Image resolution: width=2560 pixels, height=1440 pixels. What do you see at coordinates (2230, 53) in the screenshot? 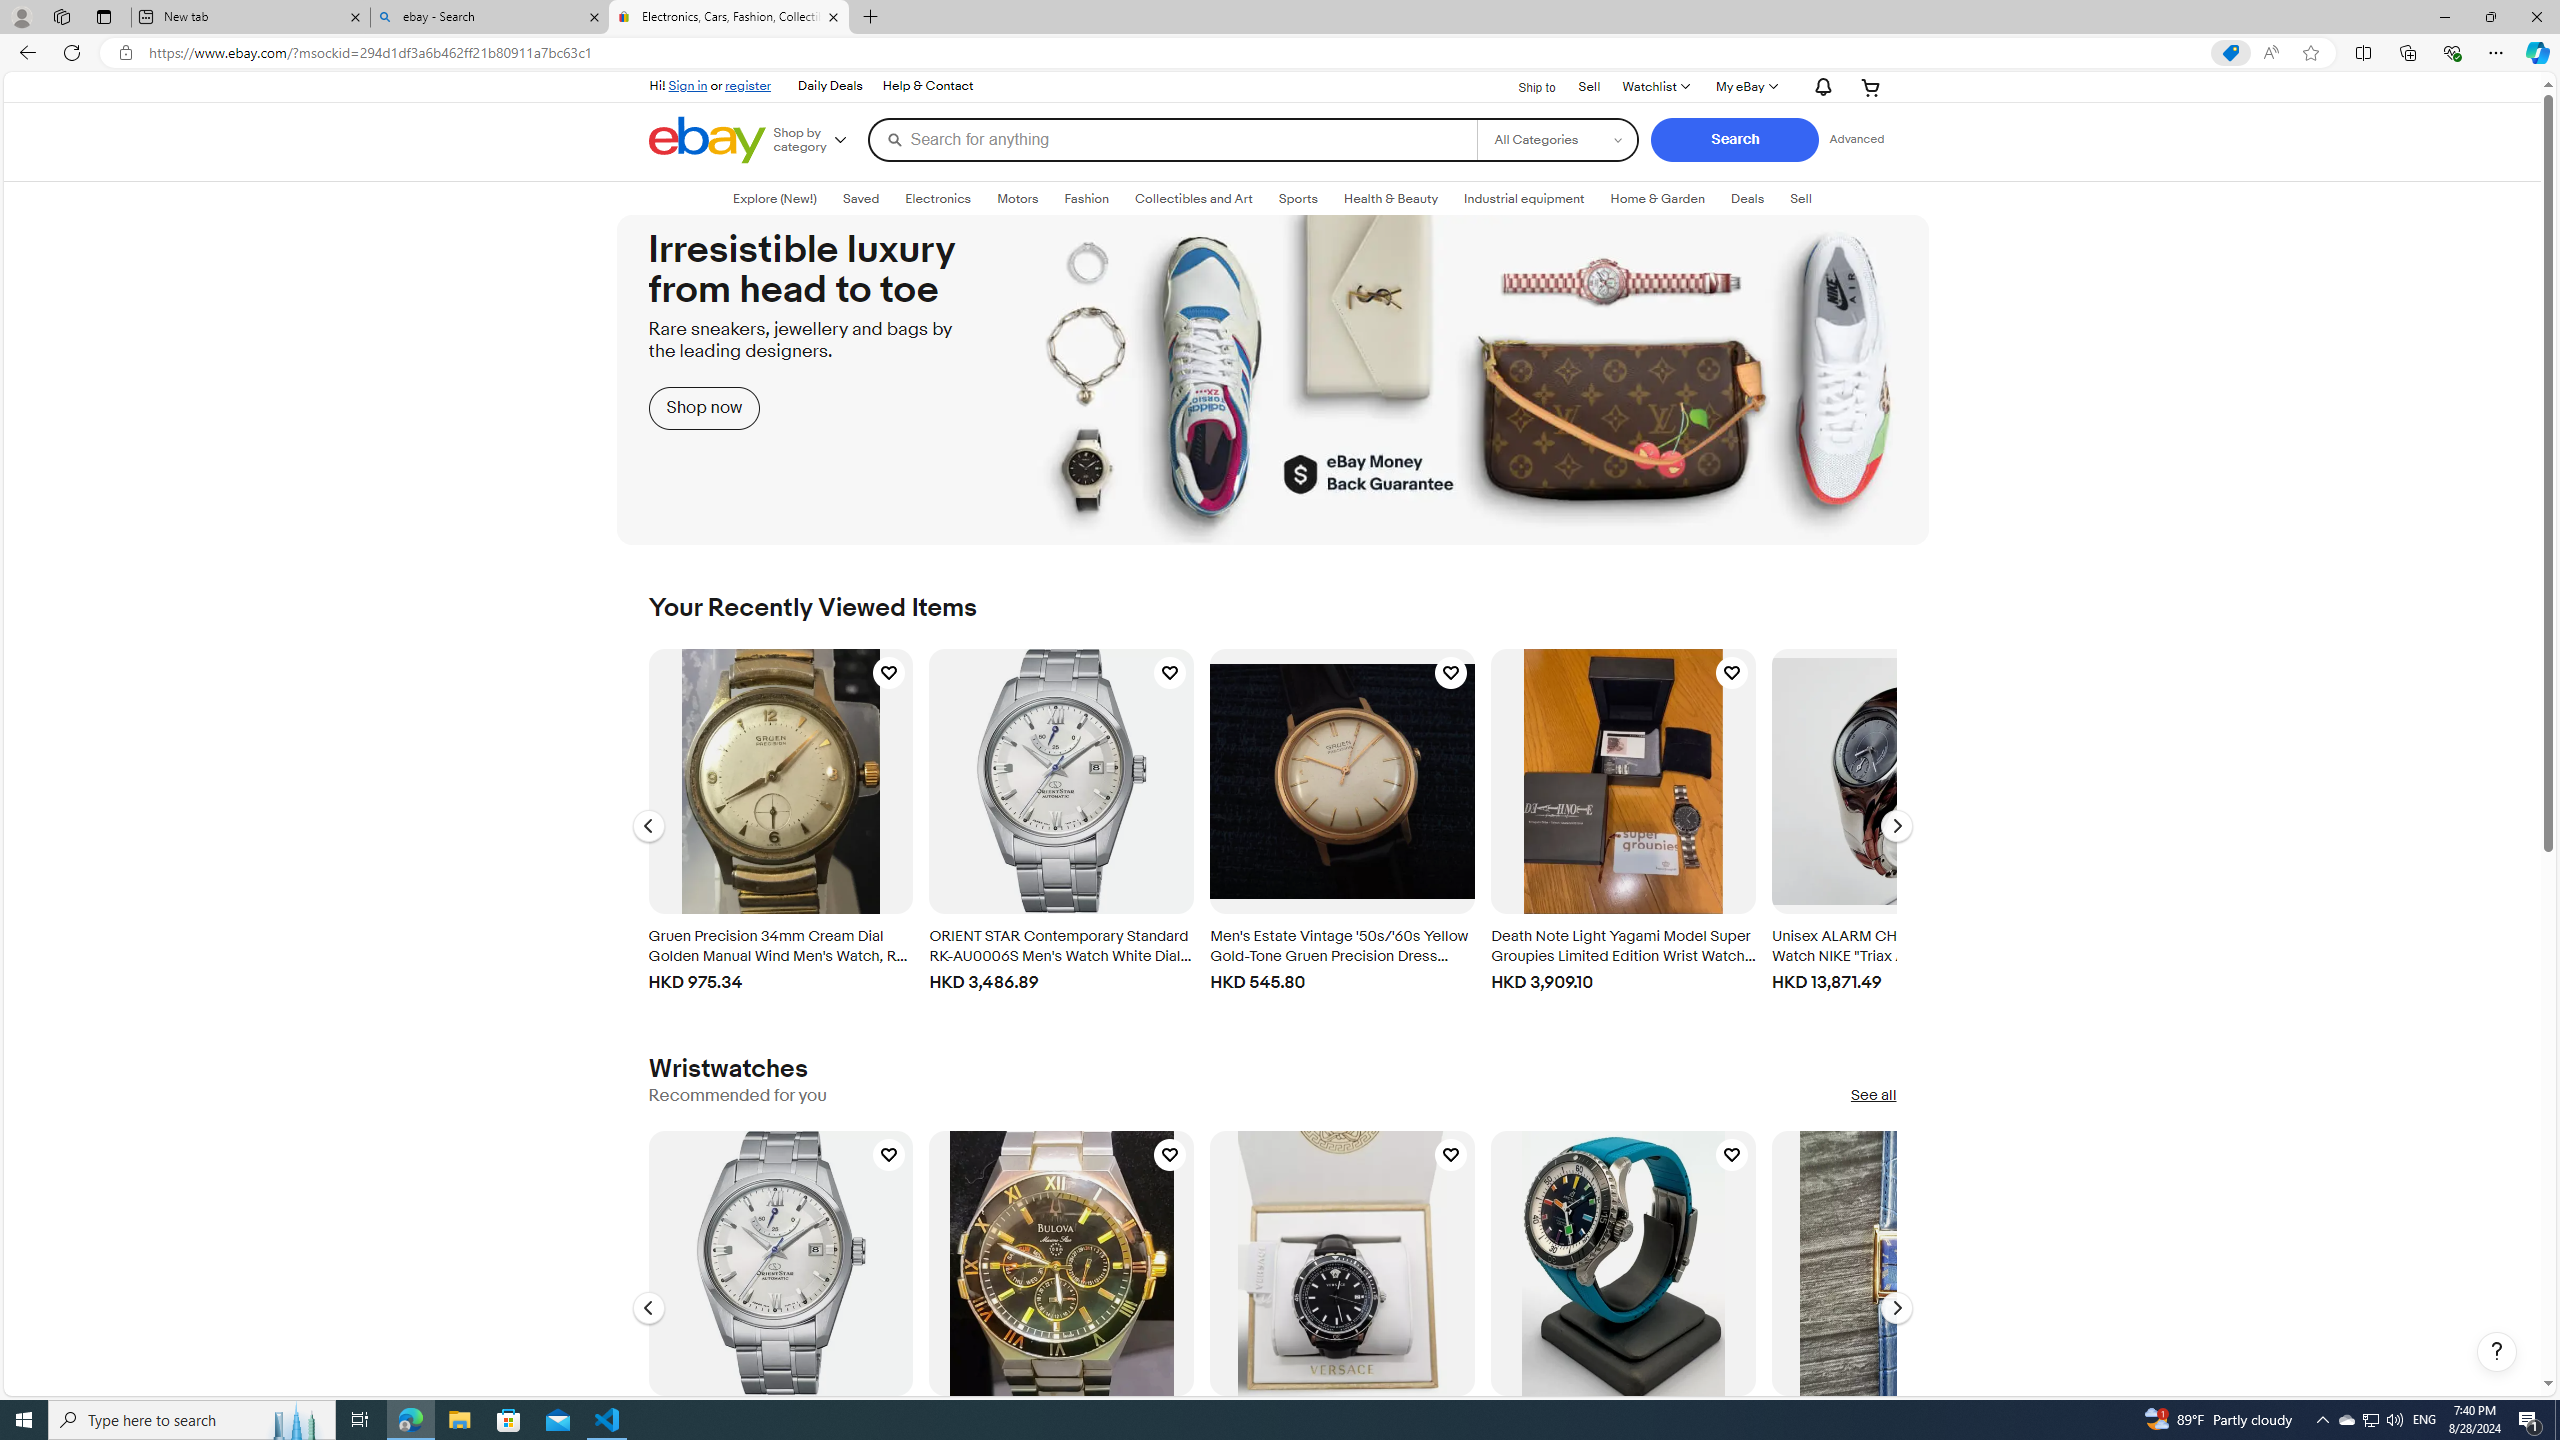
I see `This site has coupons! Shopping in Microsoft Edge, 20` at bounding box center [2230, 53].